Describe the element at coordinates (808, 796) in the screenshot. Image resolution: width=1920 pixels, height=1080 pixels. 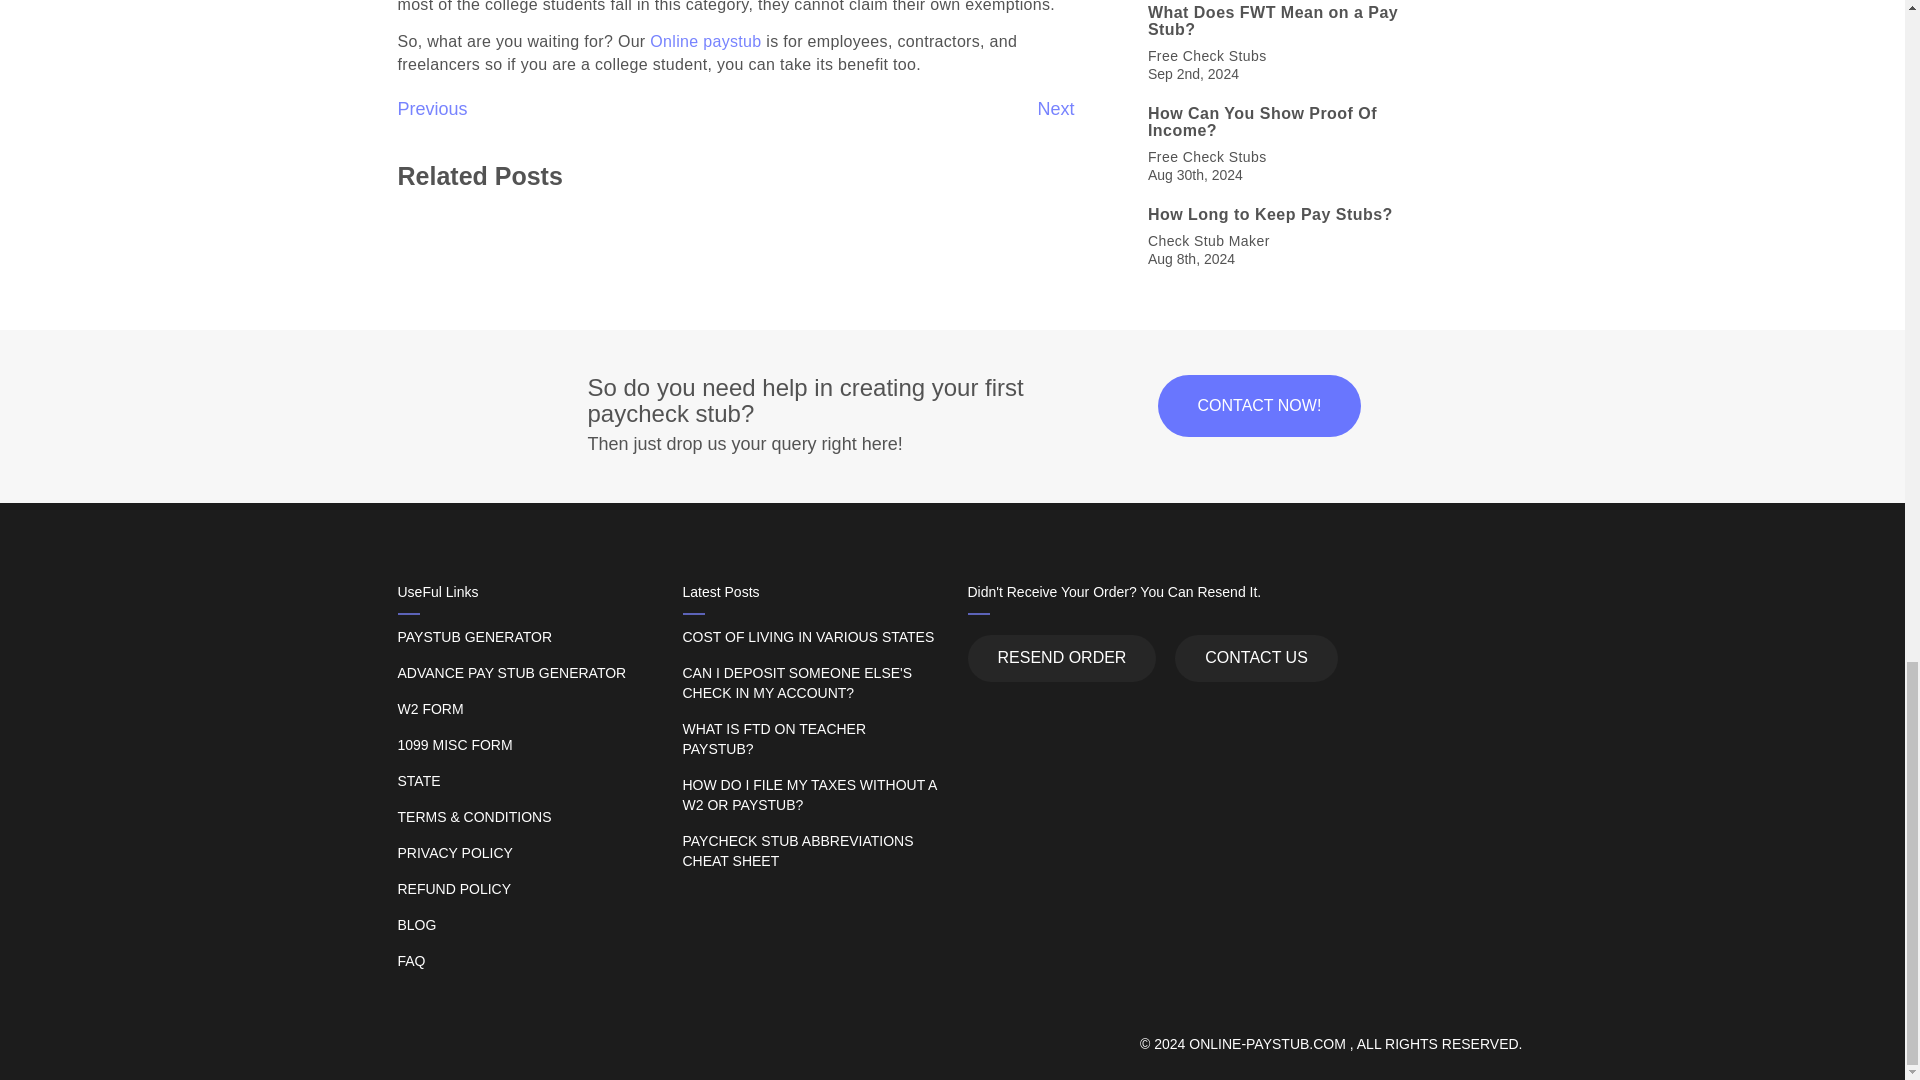
I see `Look How Do I File My Taxes Without a W2 or Paystub?` at that location.